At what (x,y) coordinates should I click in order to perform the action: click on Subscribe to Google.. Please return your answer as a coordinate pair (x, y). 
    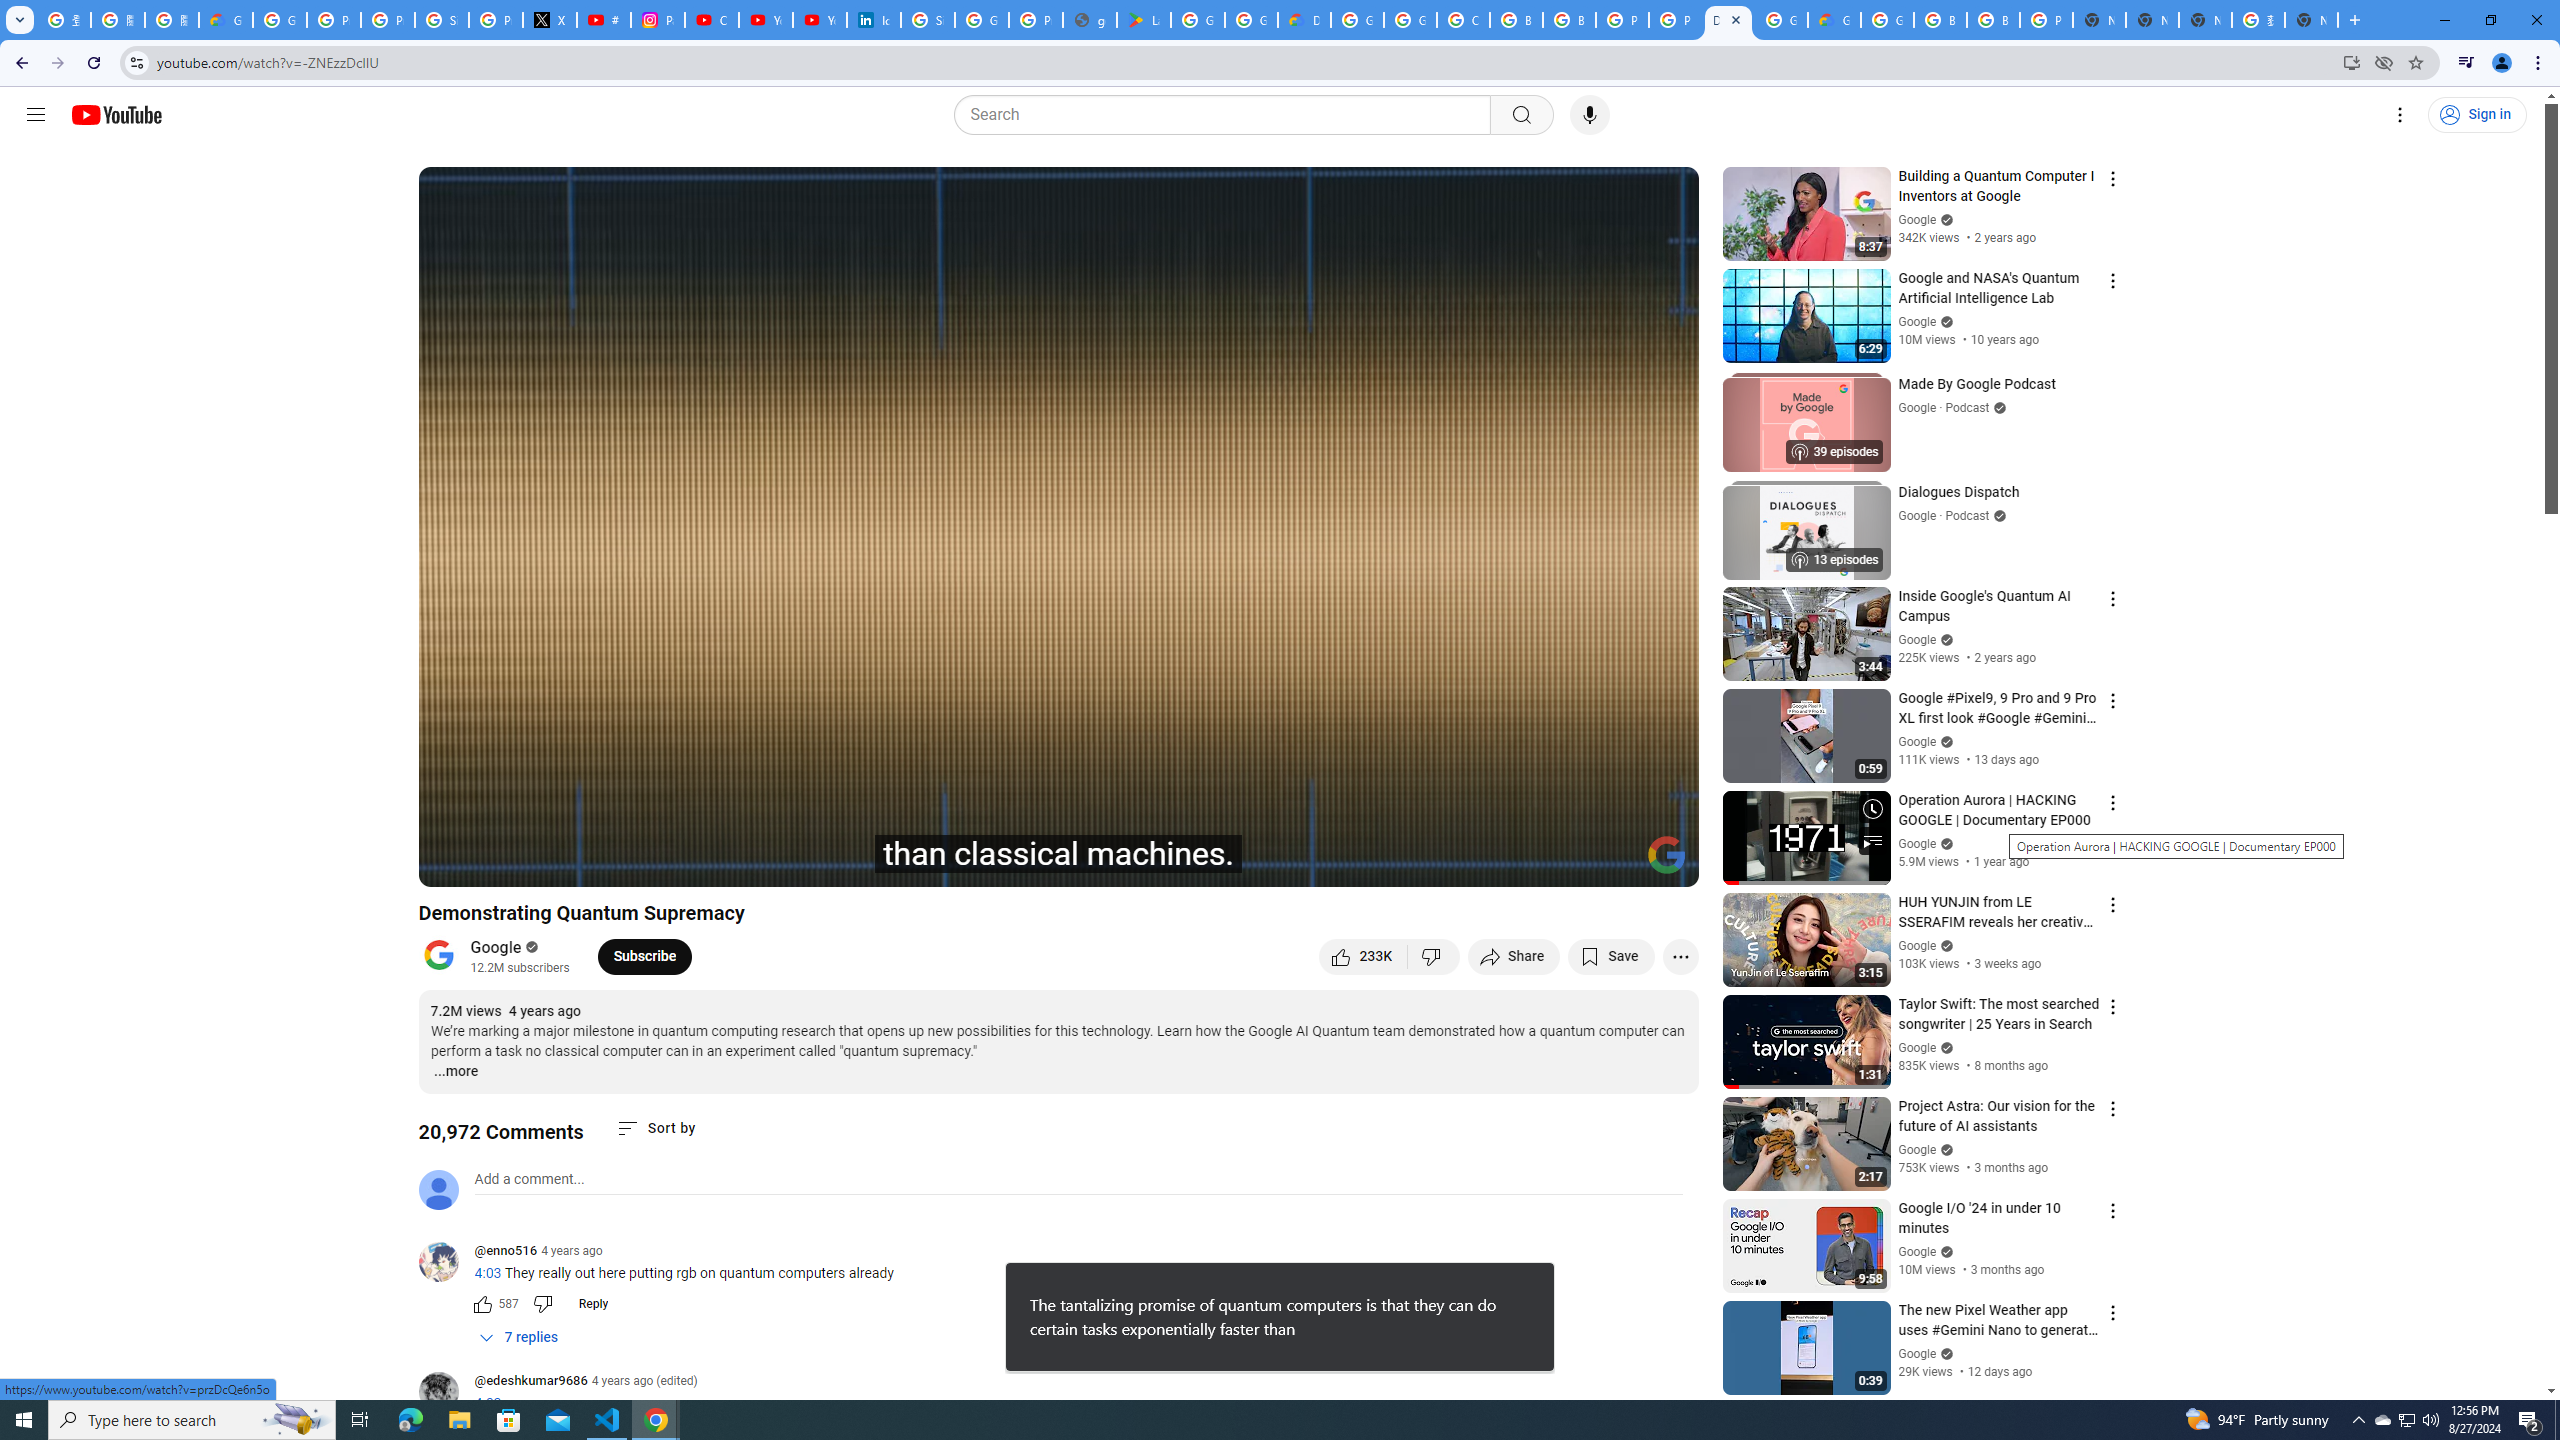
    Looking at the image, I should click on (644, 956).